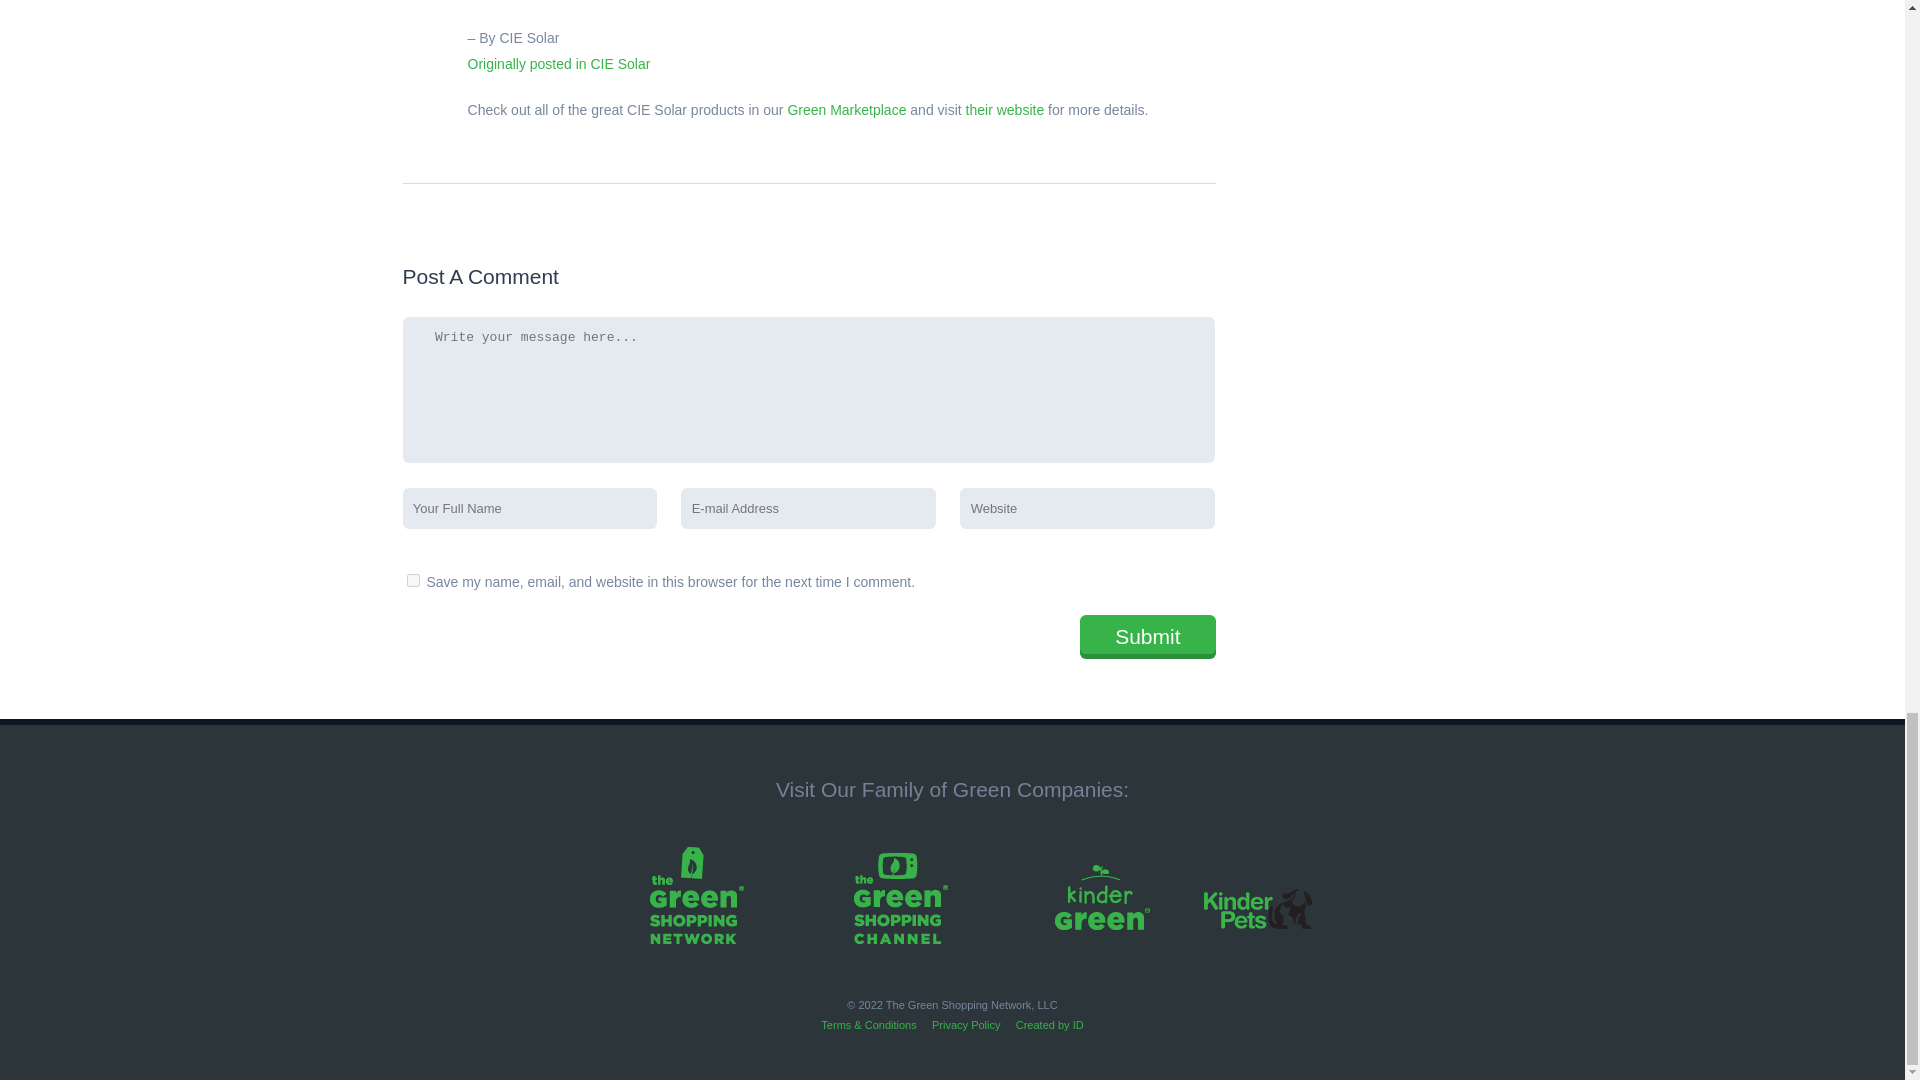 This screenshot has width=1920, height=1080. Describe the element at coordinates (1147, 636) in the screenshot. I see `Submit` at that location.